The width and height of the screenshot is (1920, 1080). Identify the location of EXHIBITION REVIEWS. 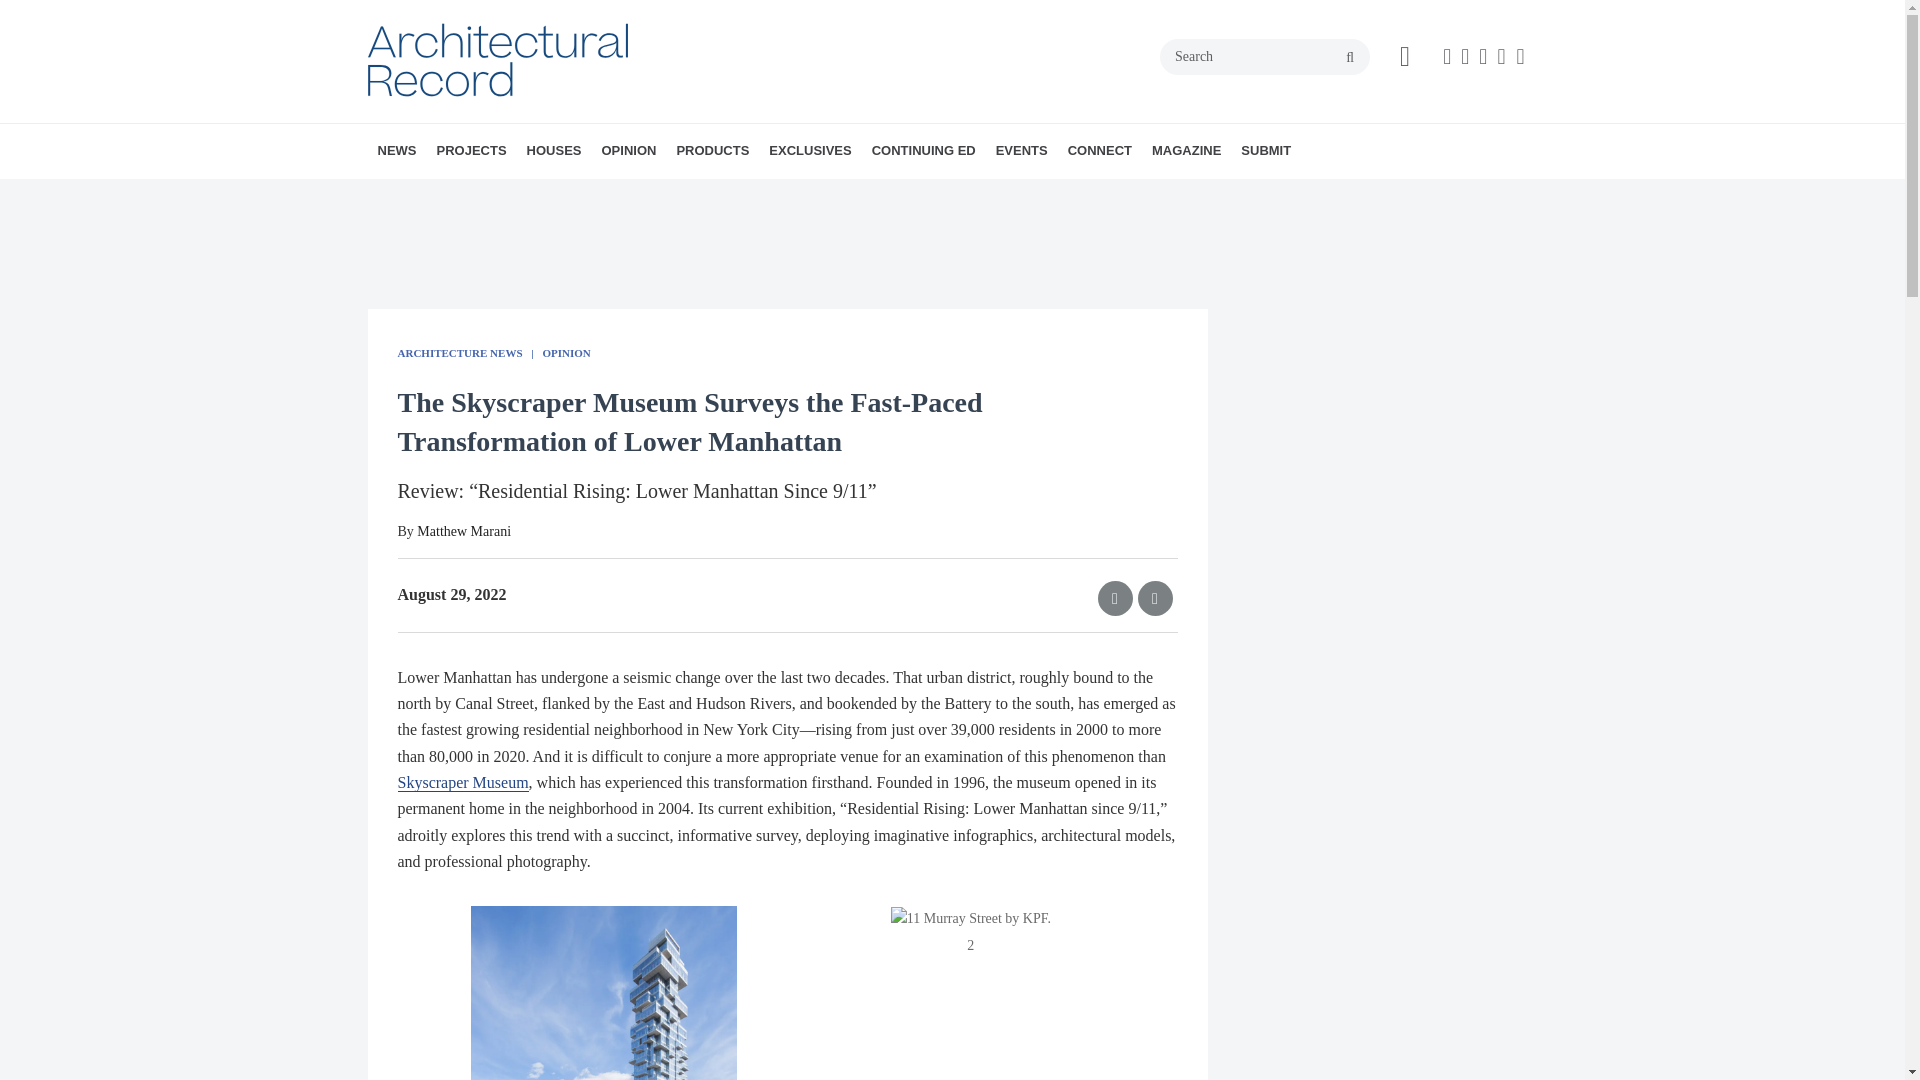
(725, 195).